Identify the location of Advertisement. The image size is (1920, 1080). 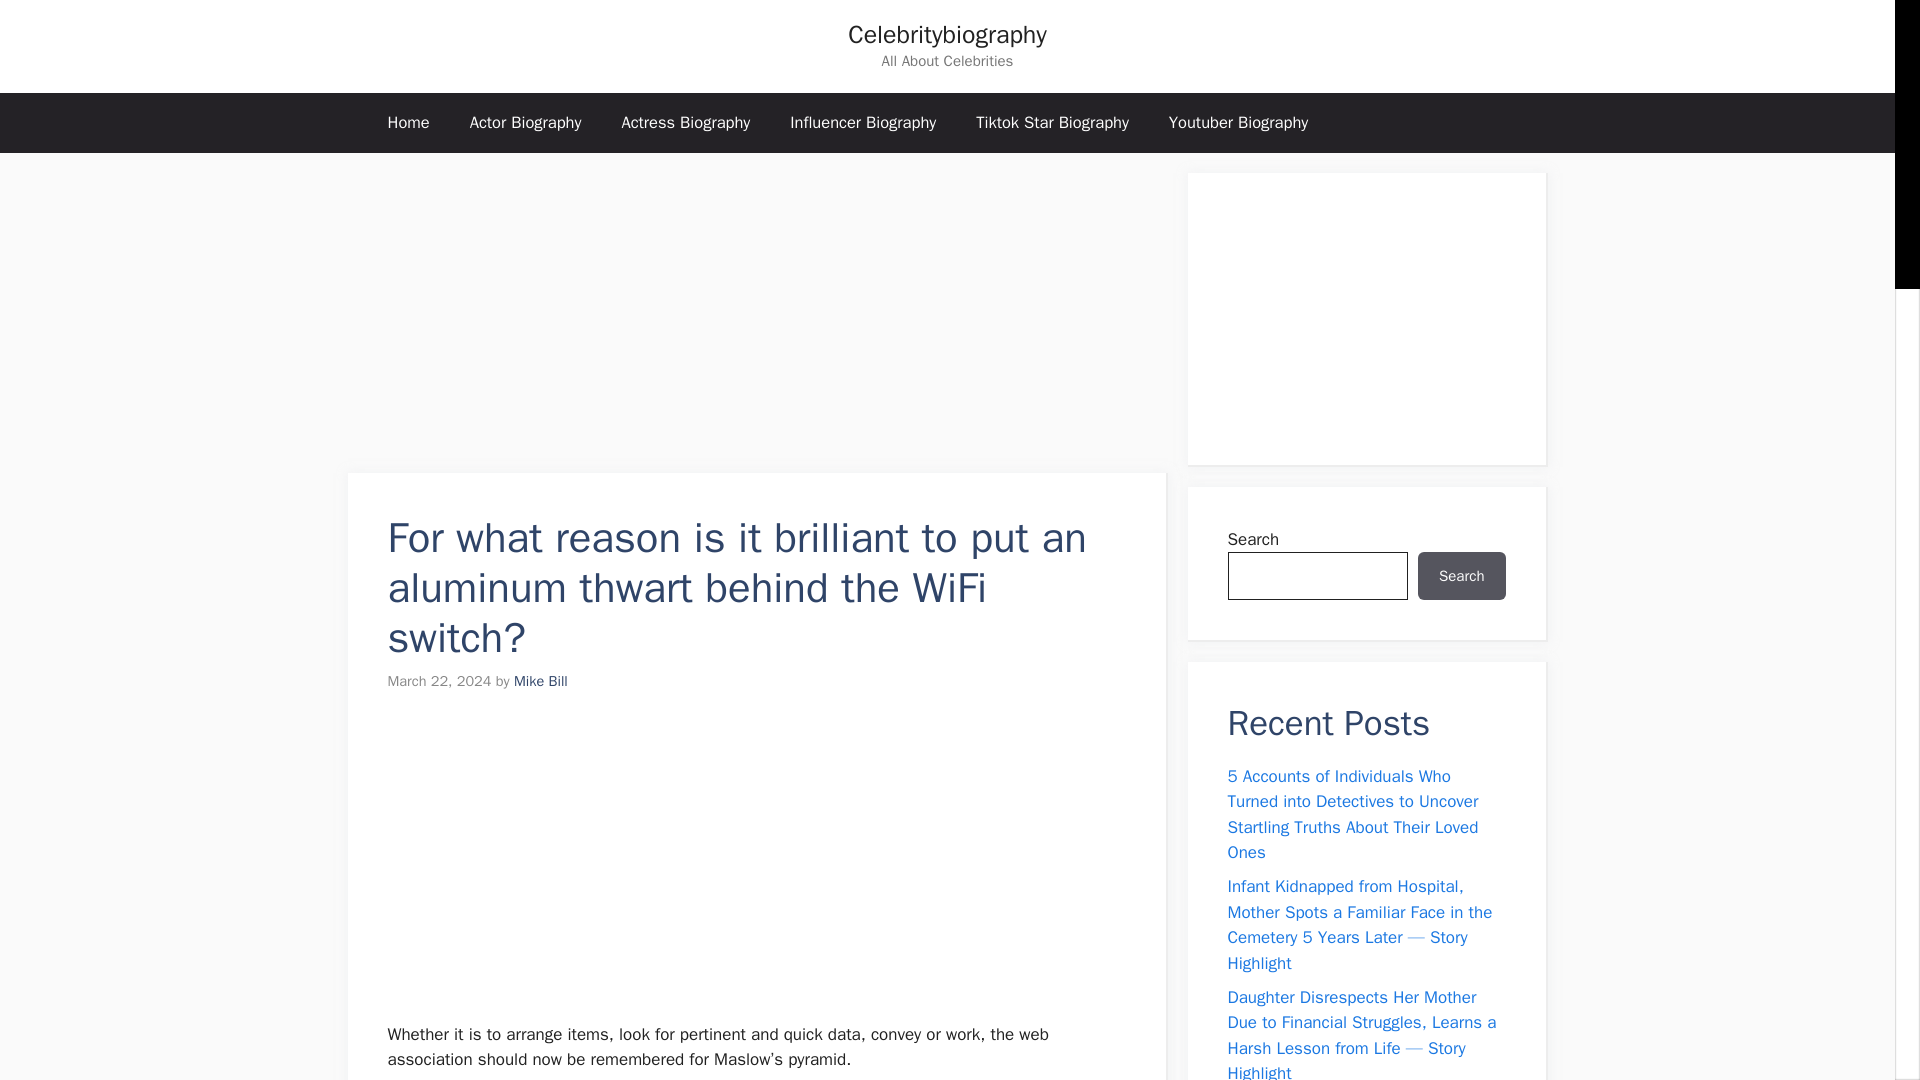
(757, 312).